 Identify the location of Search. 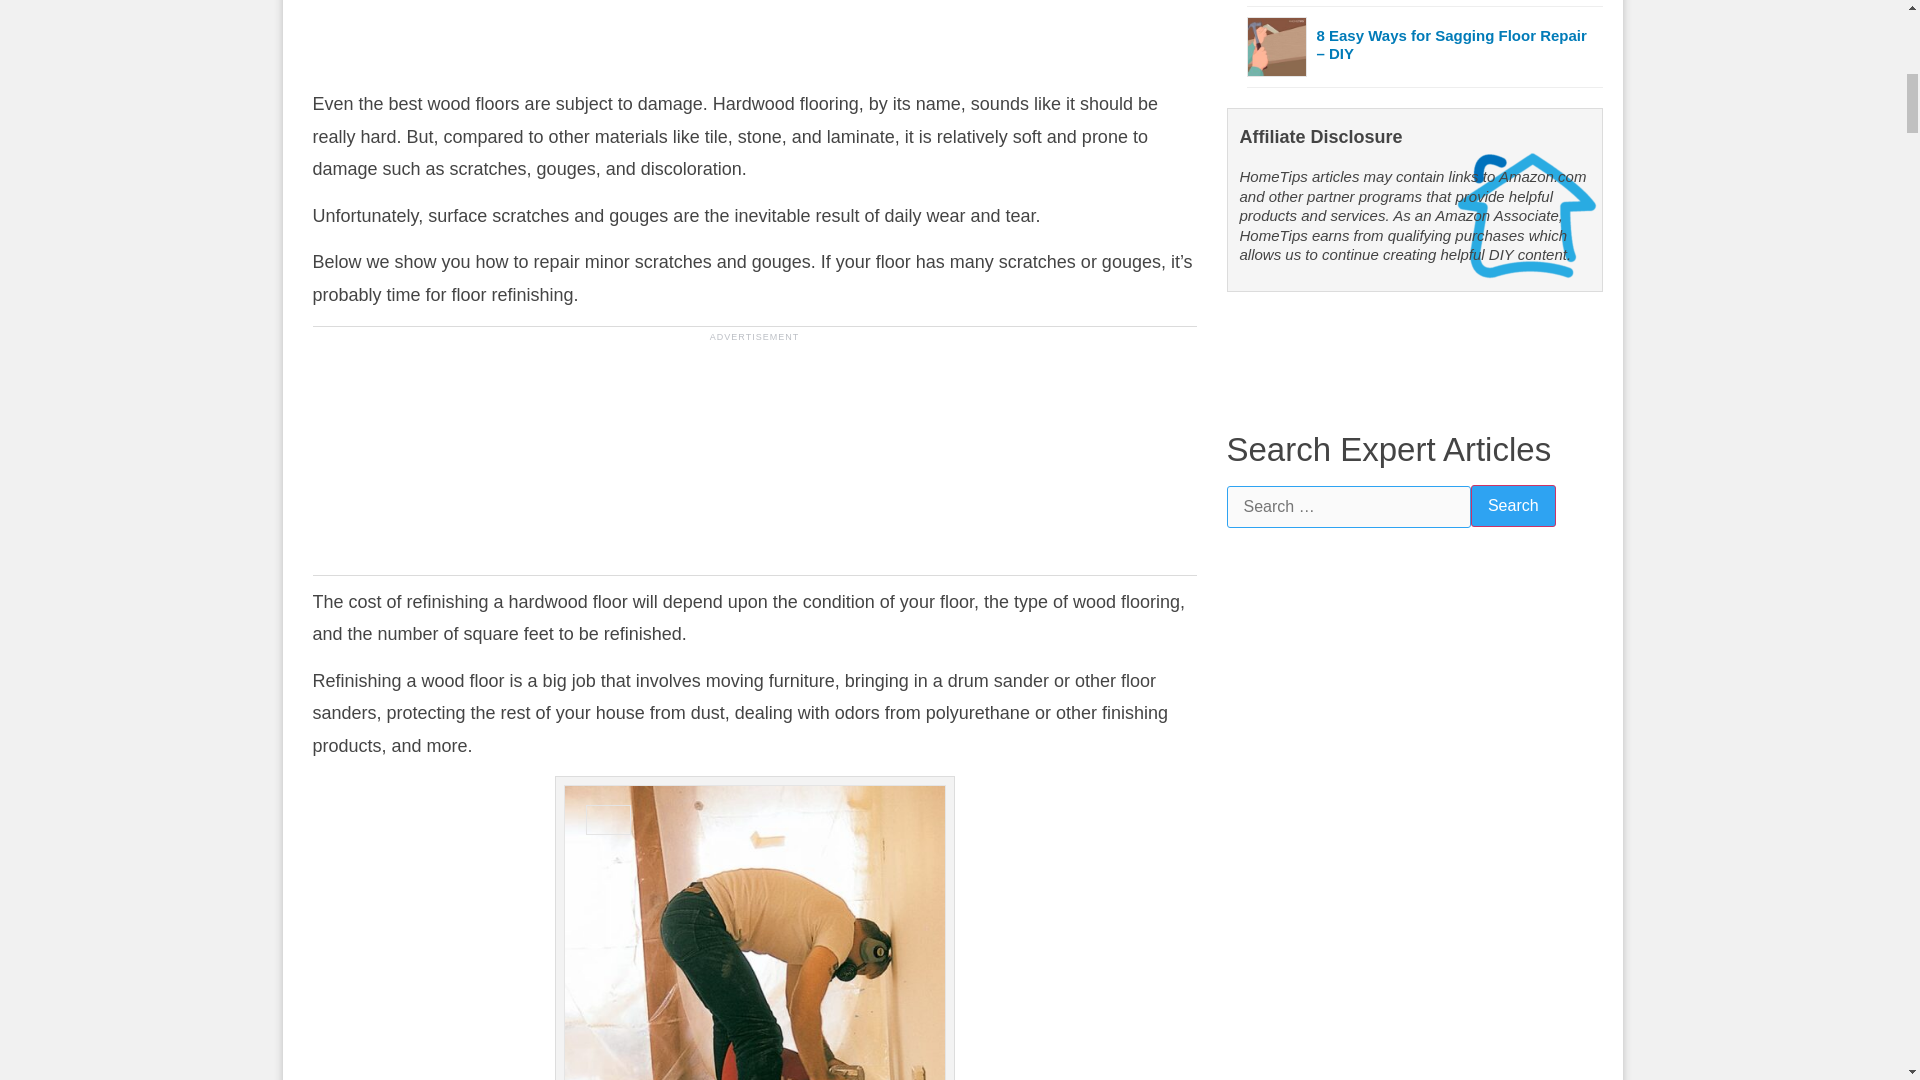
(1512, 506).